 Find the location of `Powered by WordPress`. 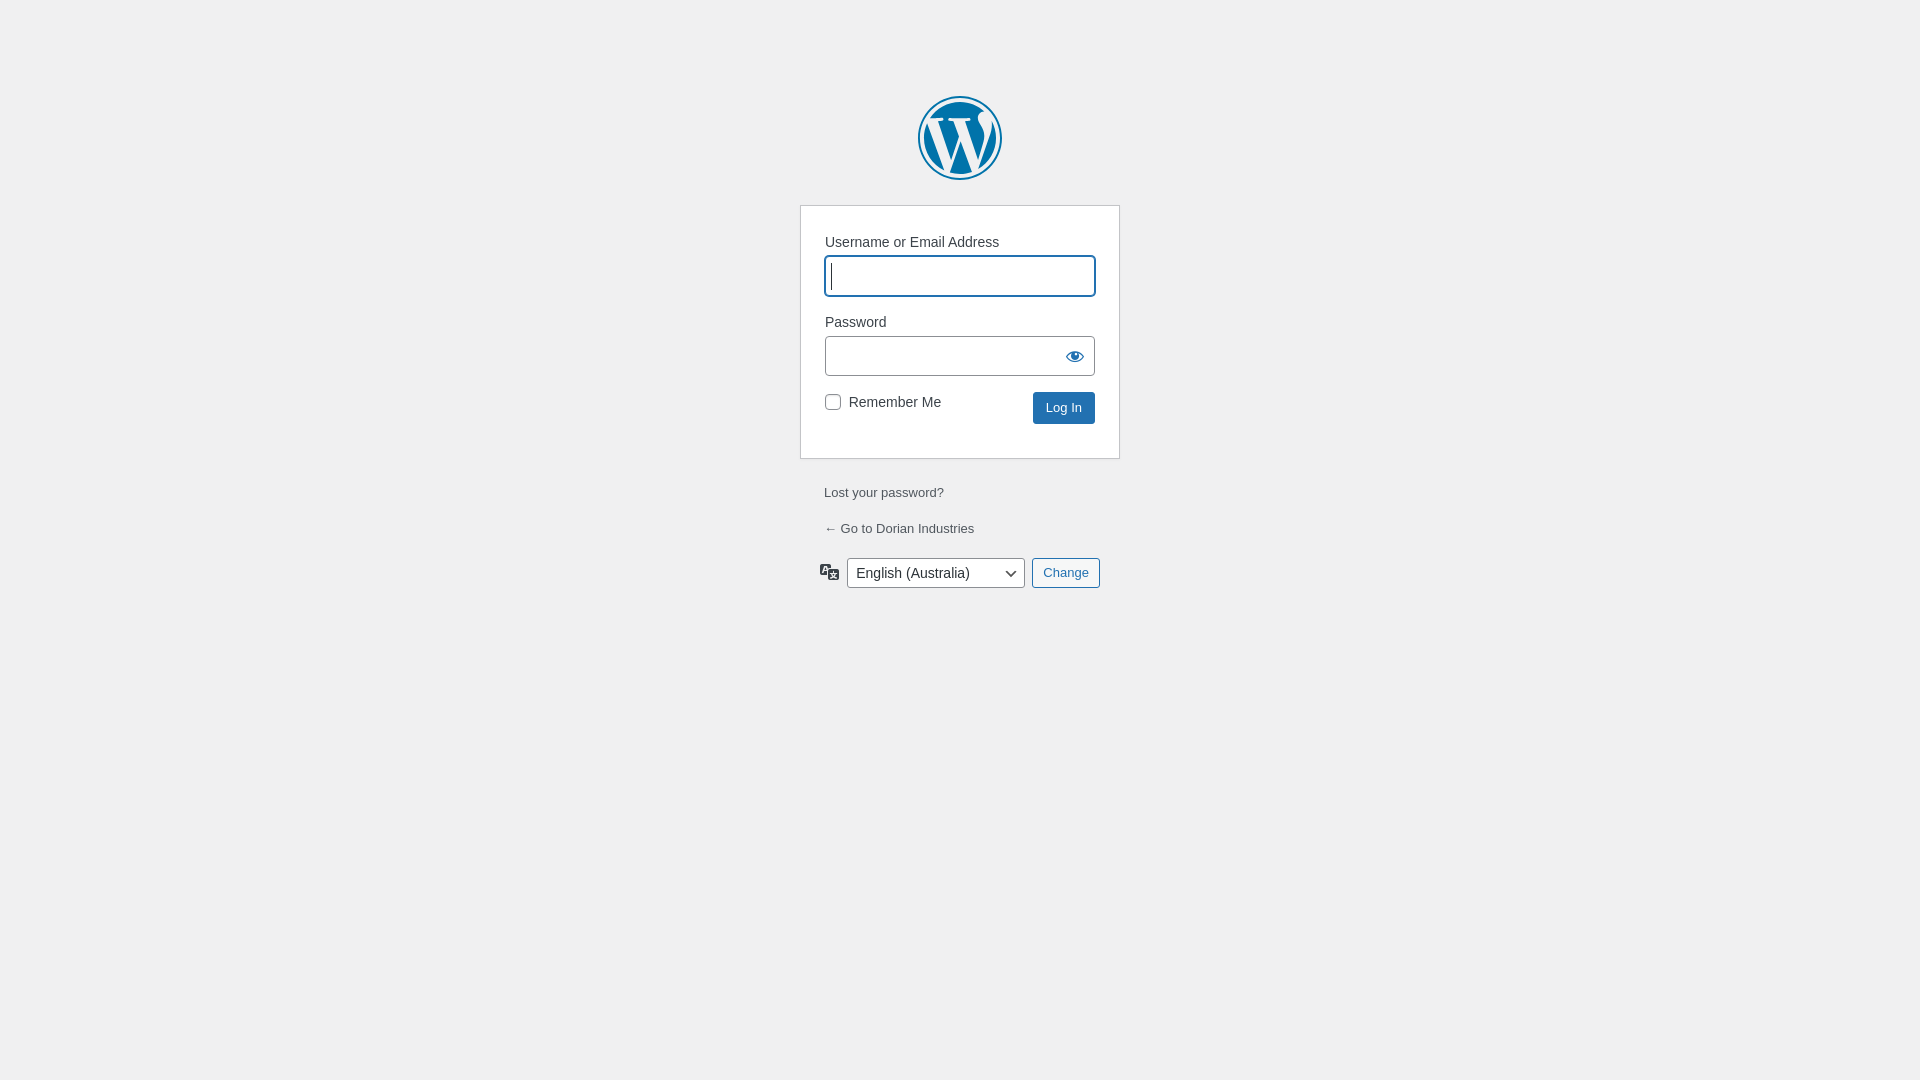

Powered by WordPress is located at coordinates (960, 138).